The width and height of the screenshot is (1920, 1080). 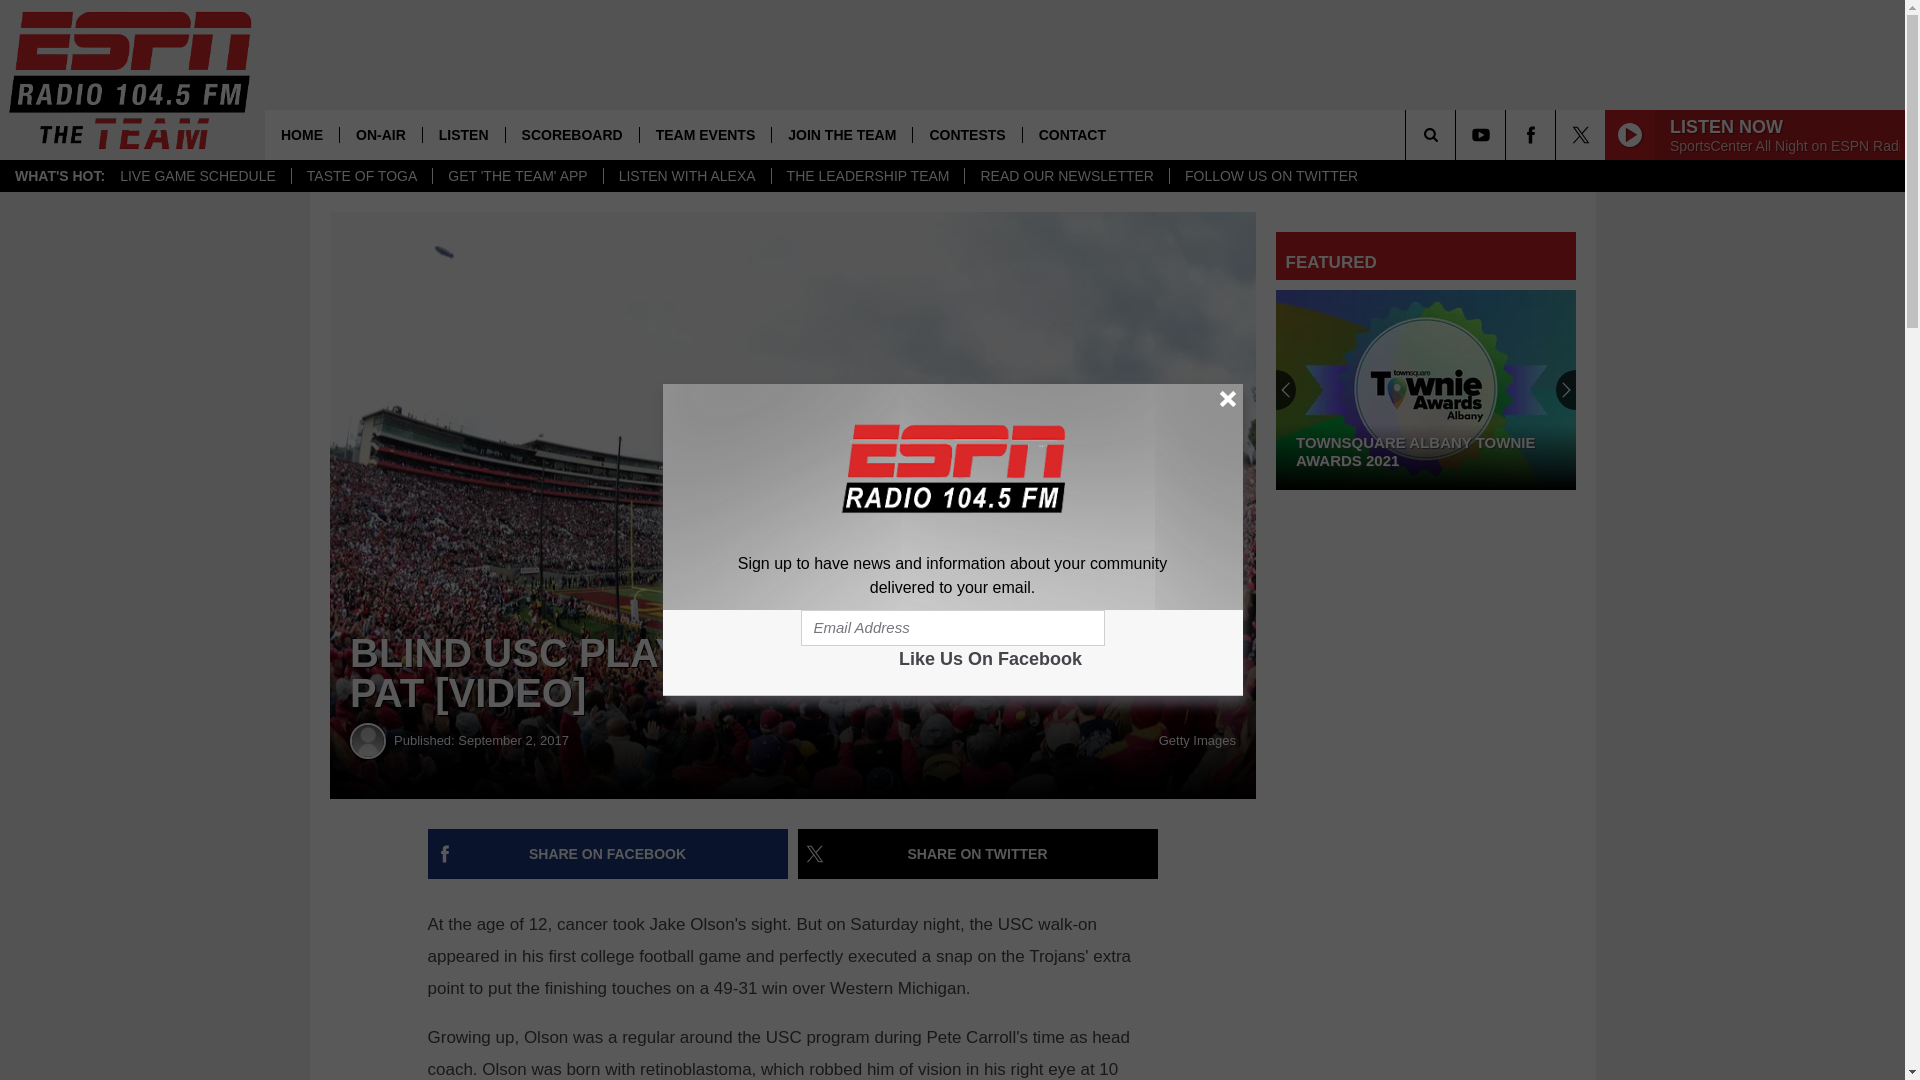 I want to click on TASTE OF TOGA, so click(x=362, y=176).